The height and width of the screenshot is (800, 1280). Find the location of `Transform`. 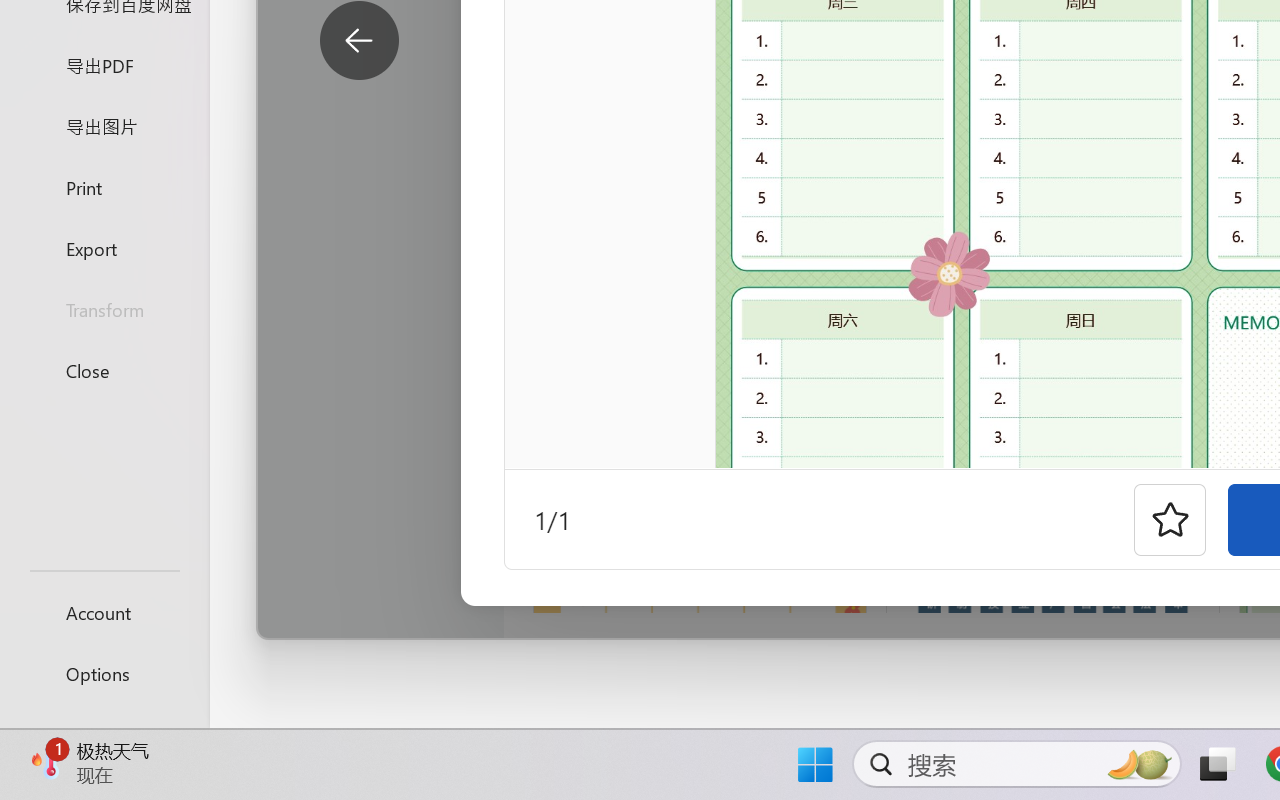

Transform is located at coordinates (104, 310).